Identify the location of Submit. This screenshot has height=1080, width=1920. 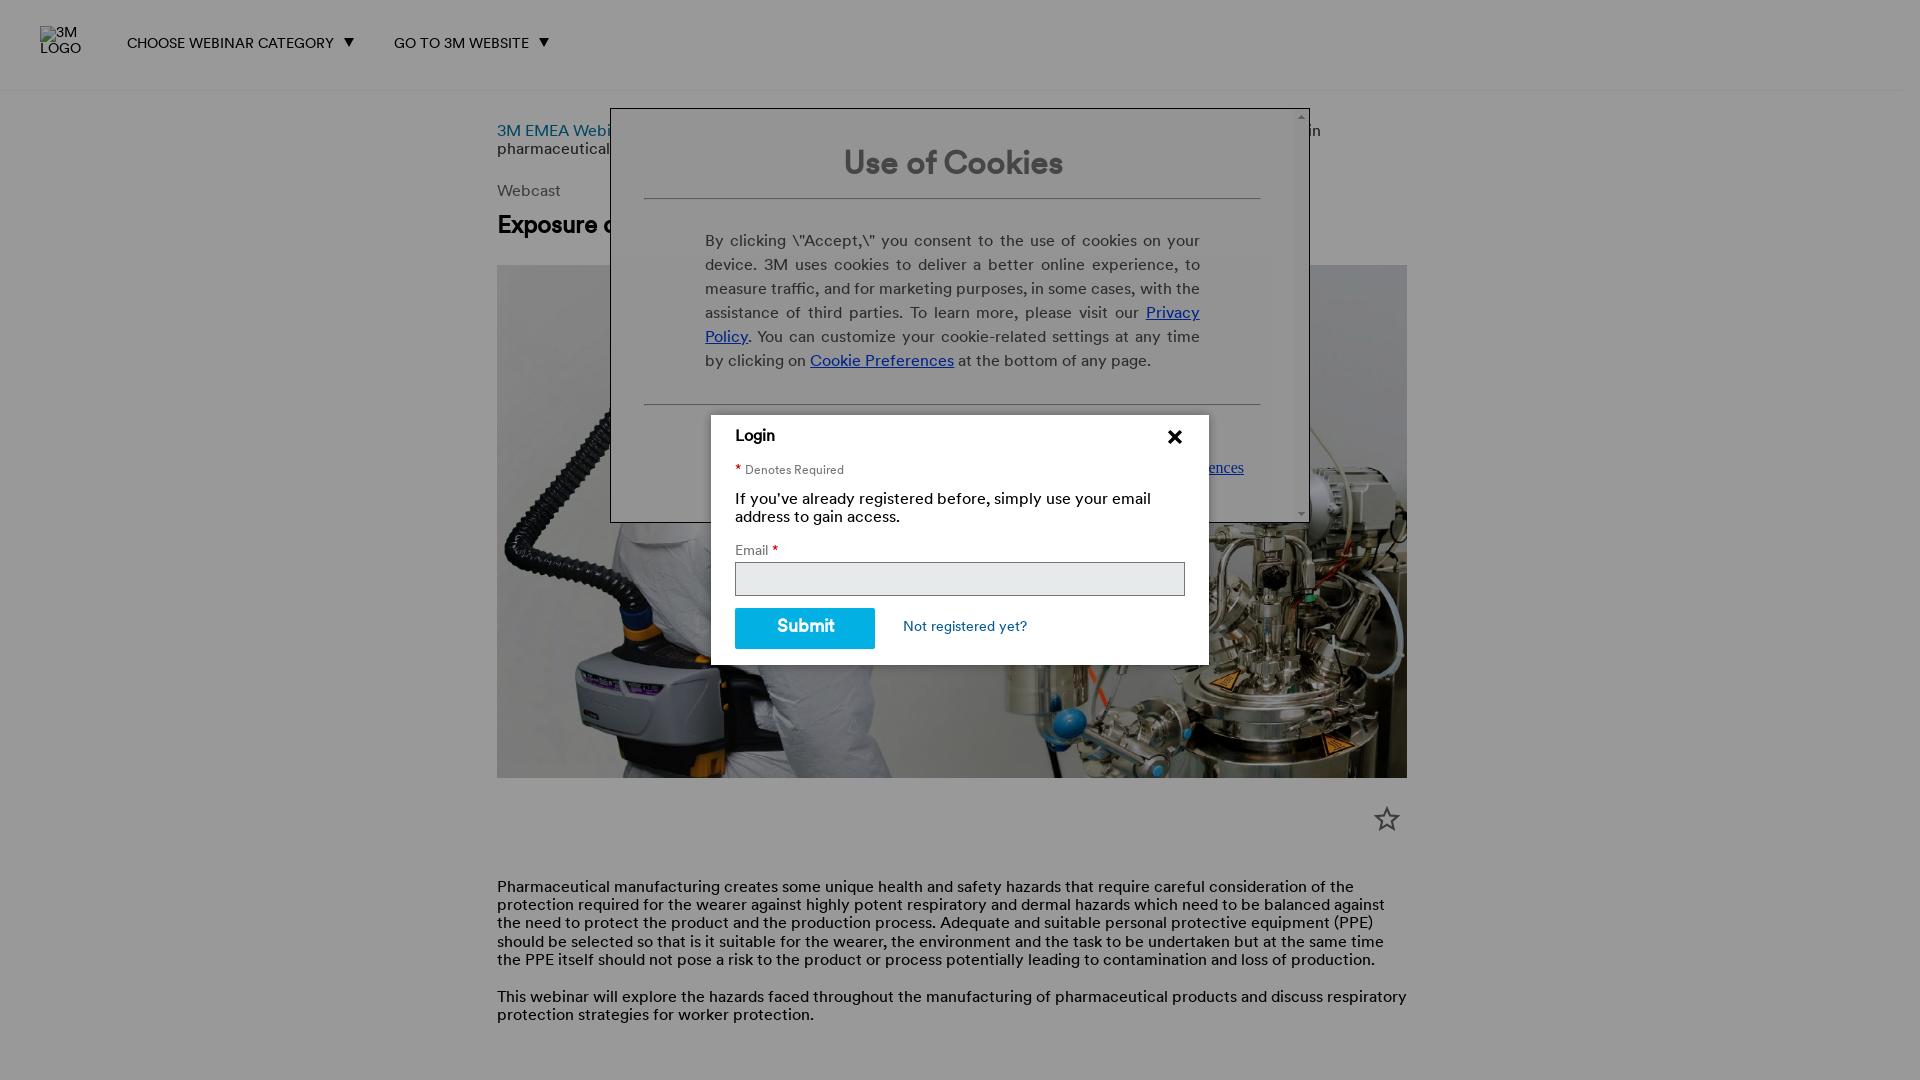
(805, 628).